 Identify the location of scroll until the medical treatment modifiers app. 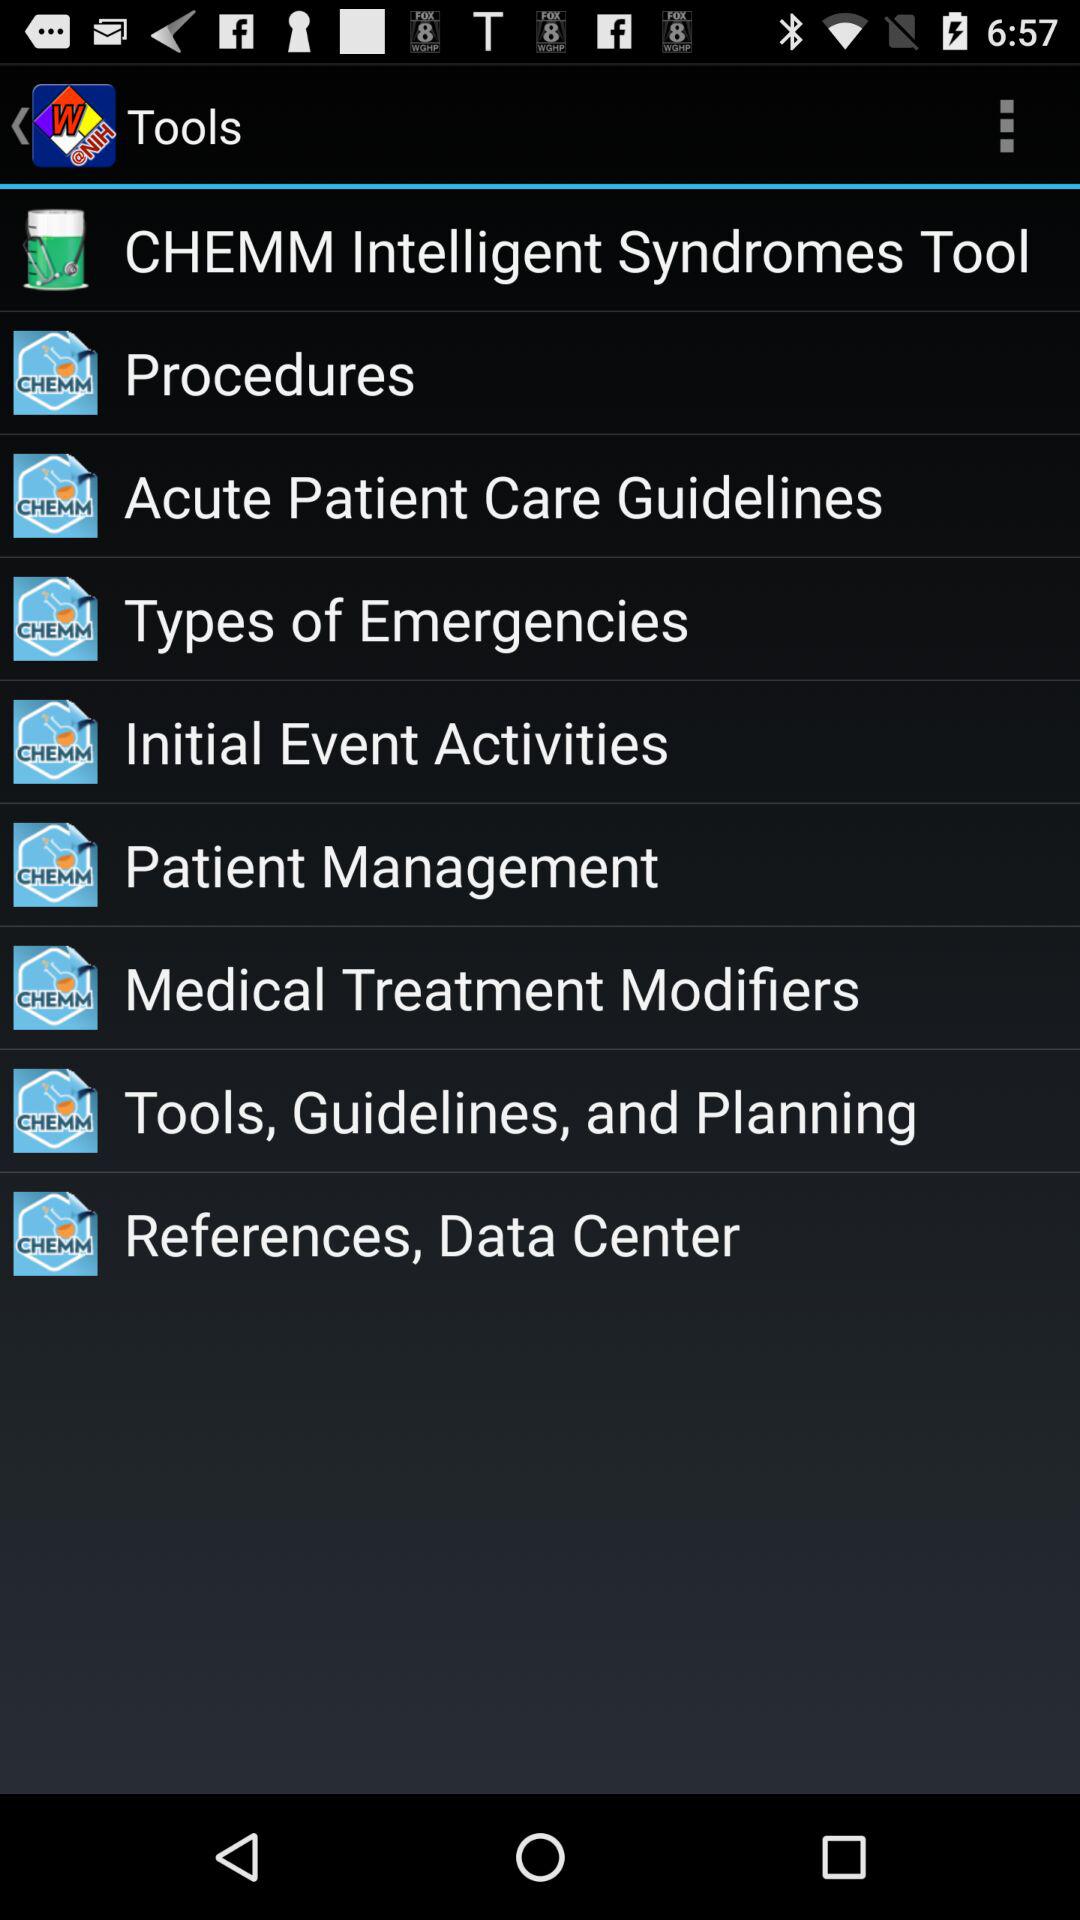
(602, 987).